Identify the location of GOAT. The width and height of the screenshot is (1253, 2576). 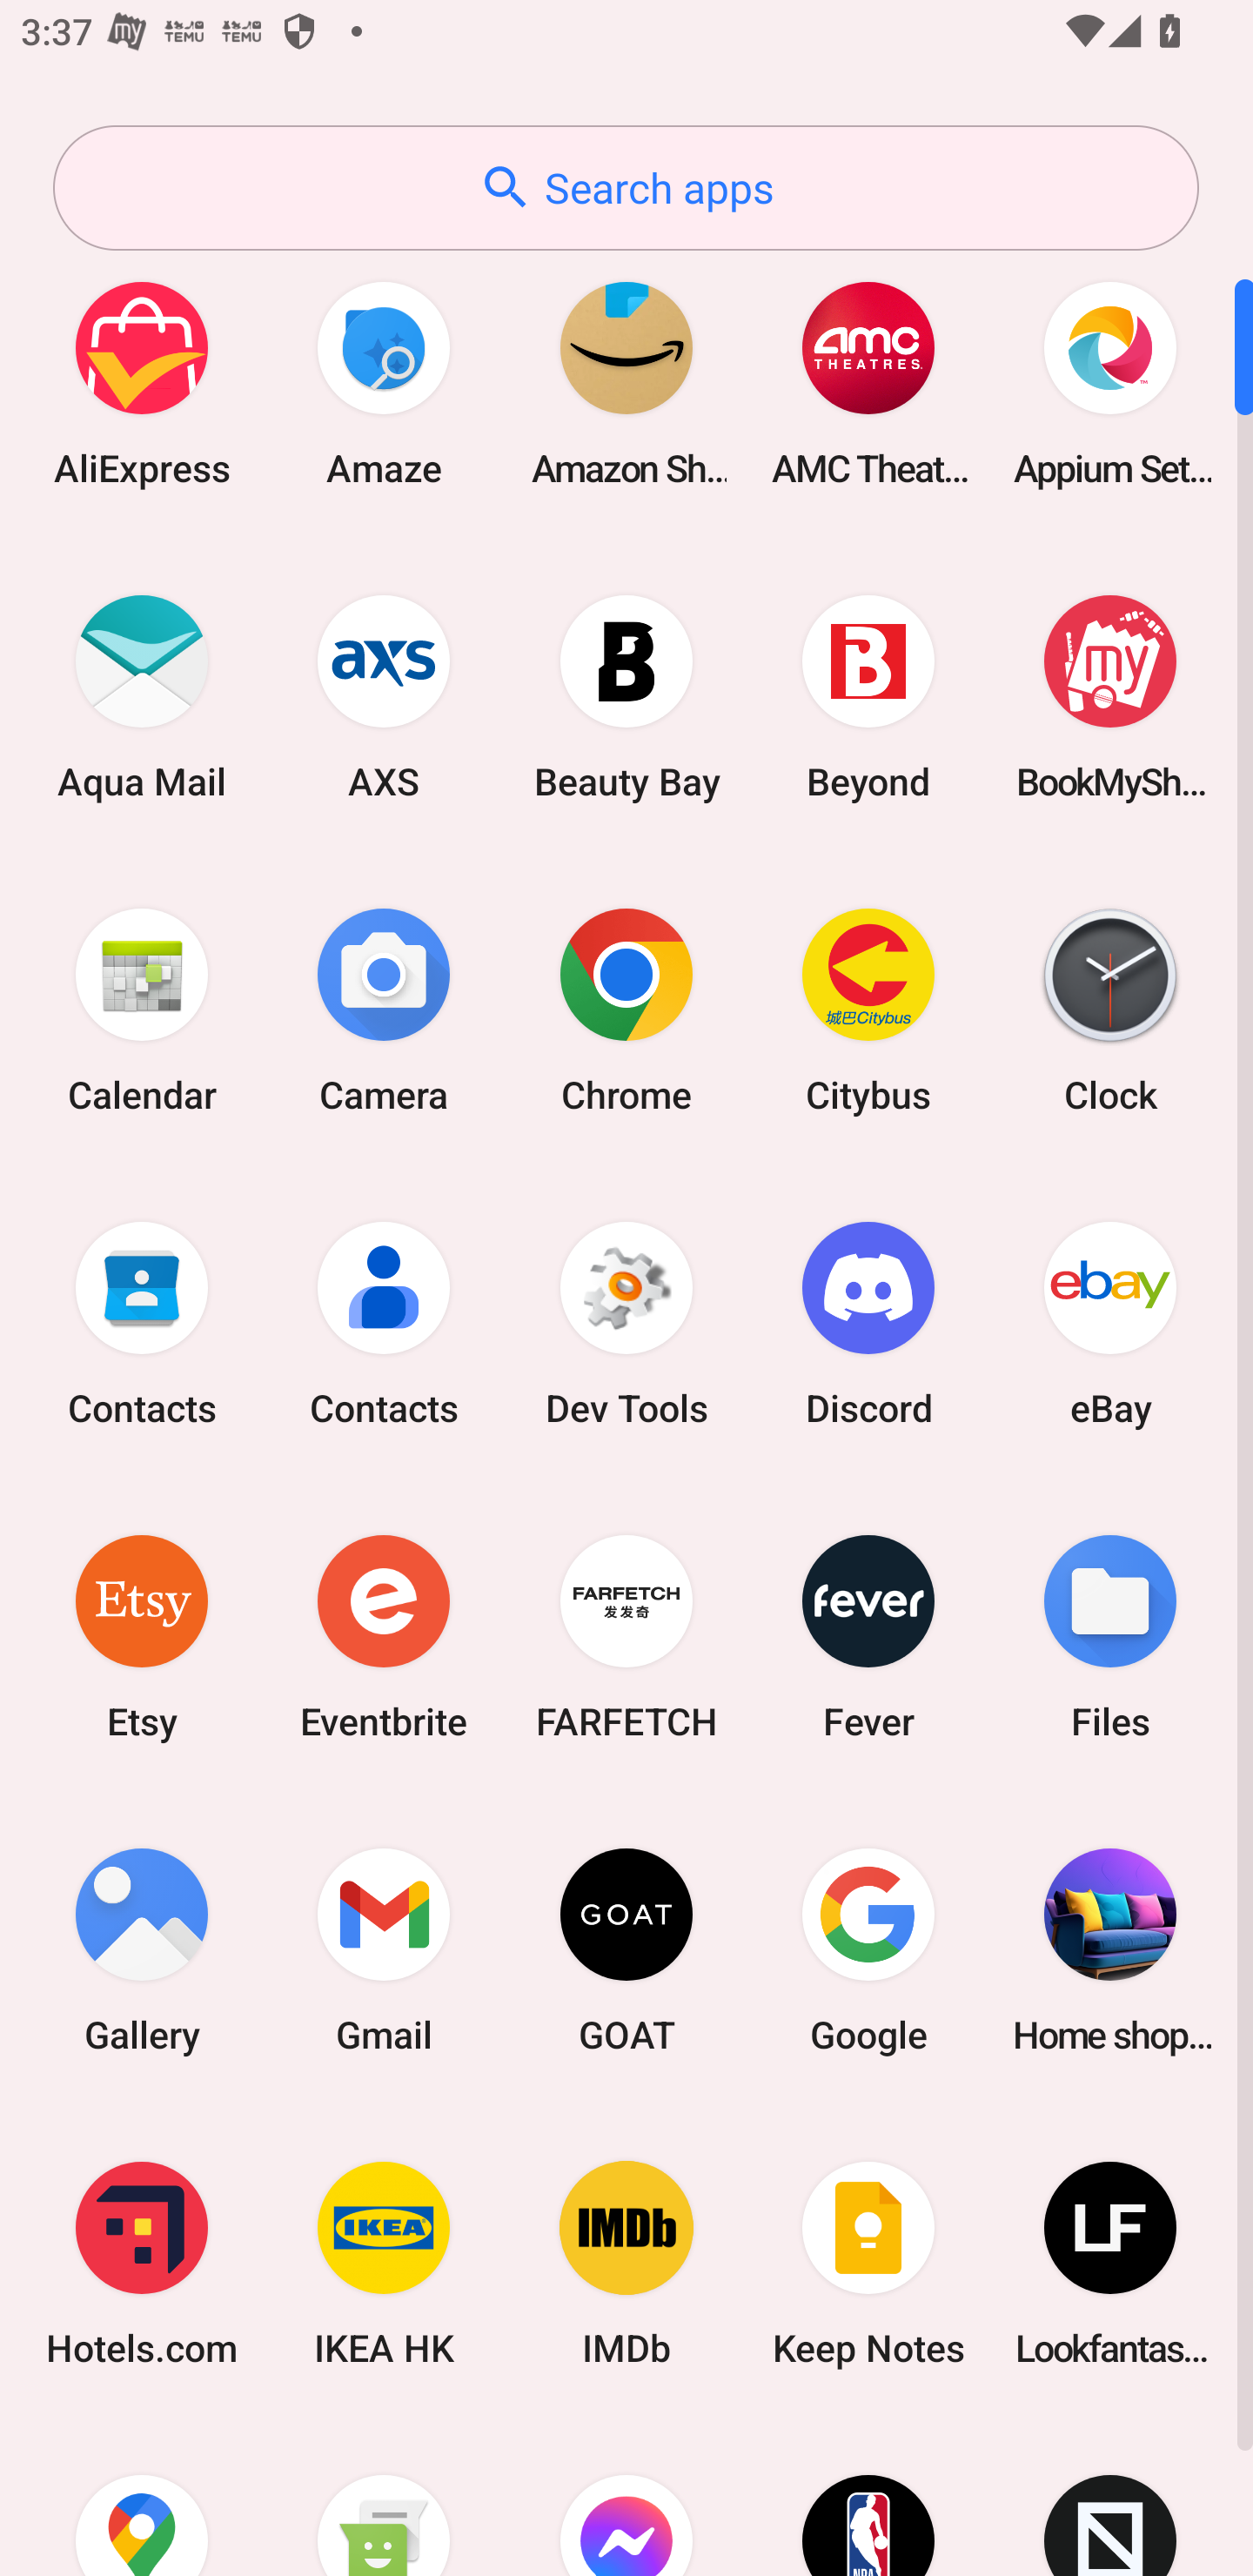
(626, 1949).